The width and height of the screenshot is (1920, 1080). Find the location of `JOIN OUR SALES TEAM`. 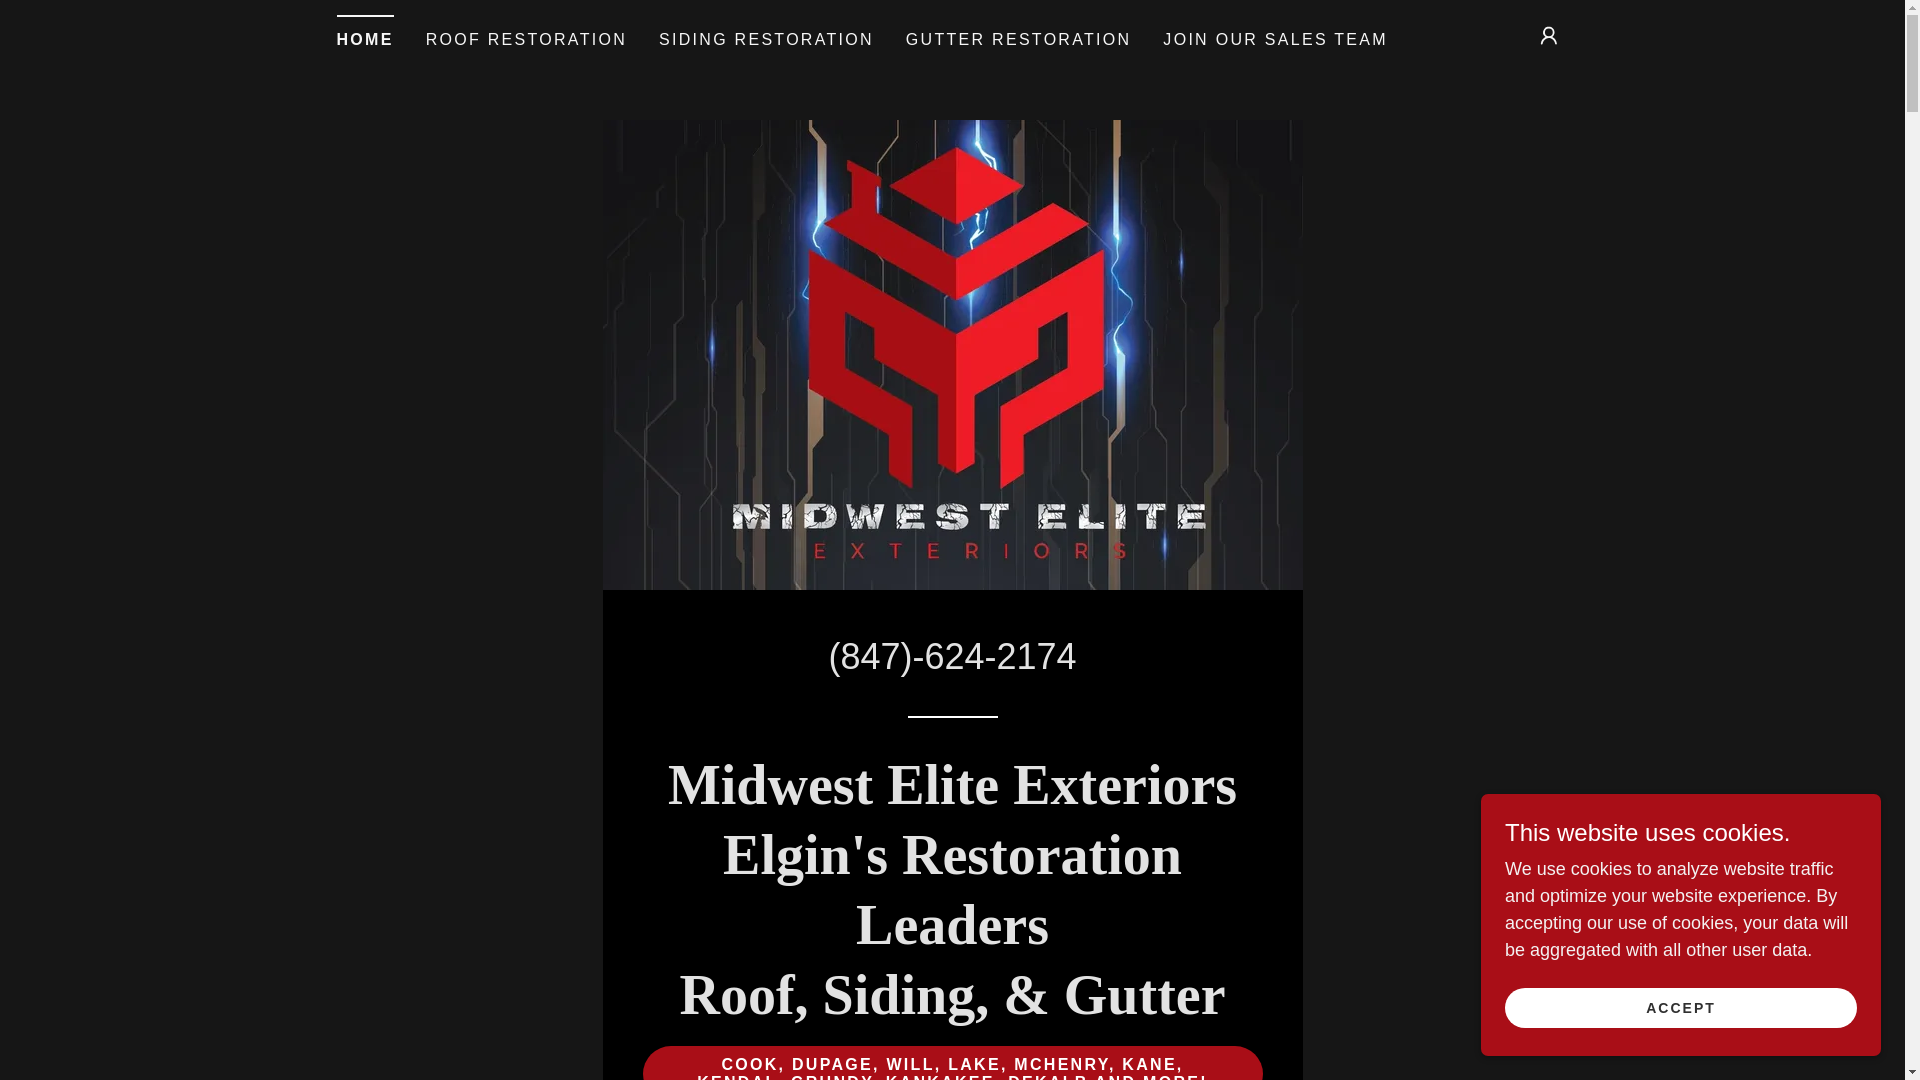

JOIN OUR SALES TEAM is located at coordinates (1275, 40).